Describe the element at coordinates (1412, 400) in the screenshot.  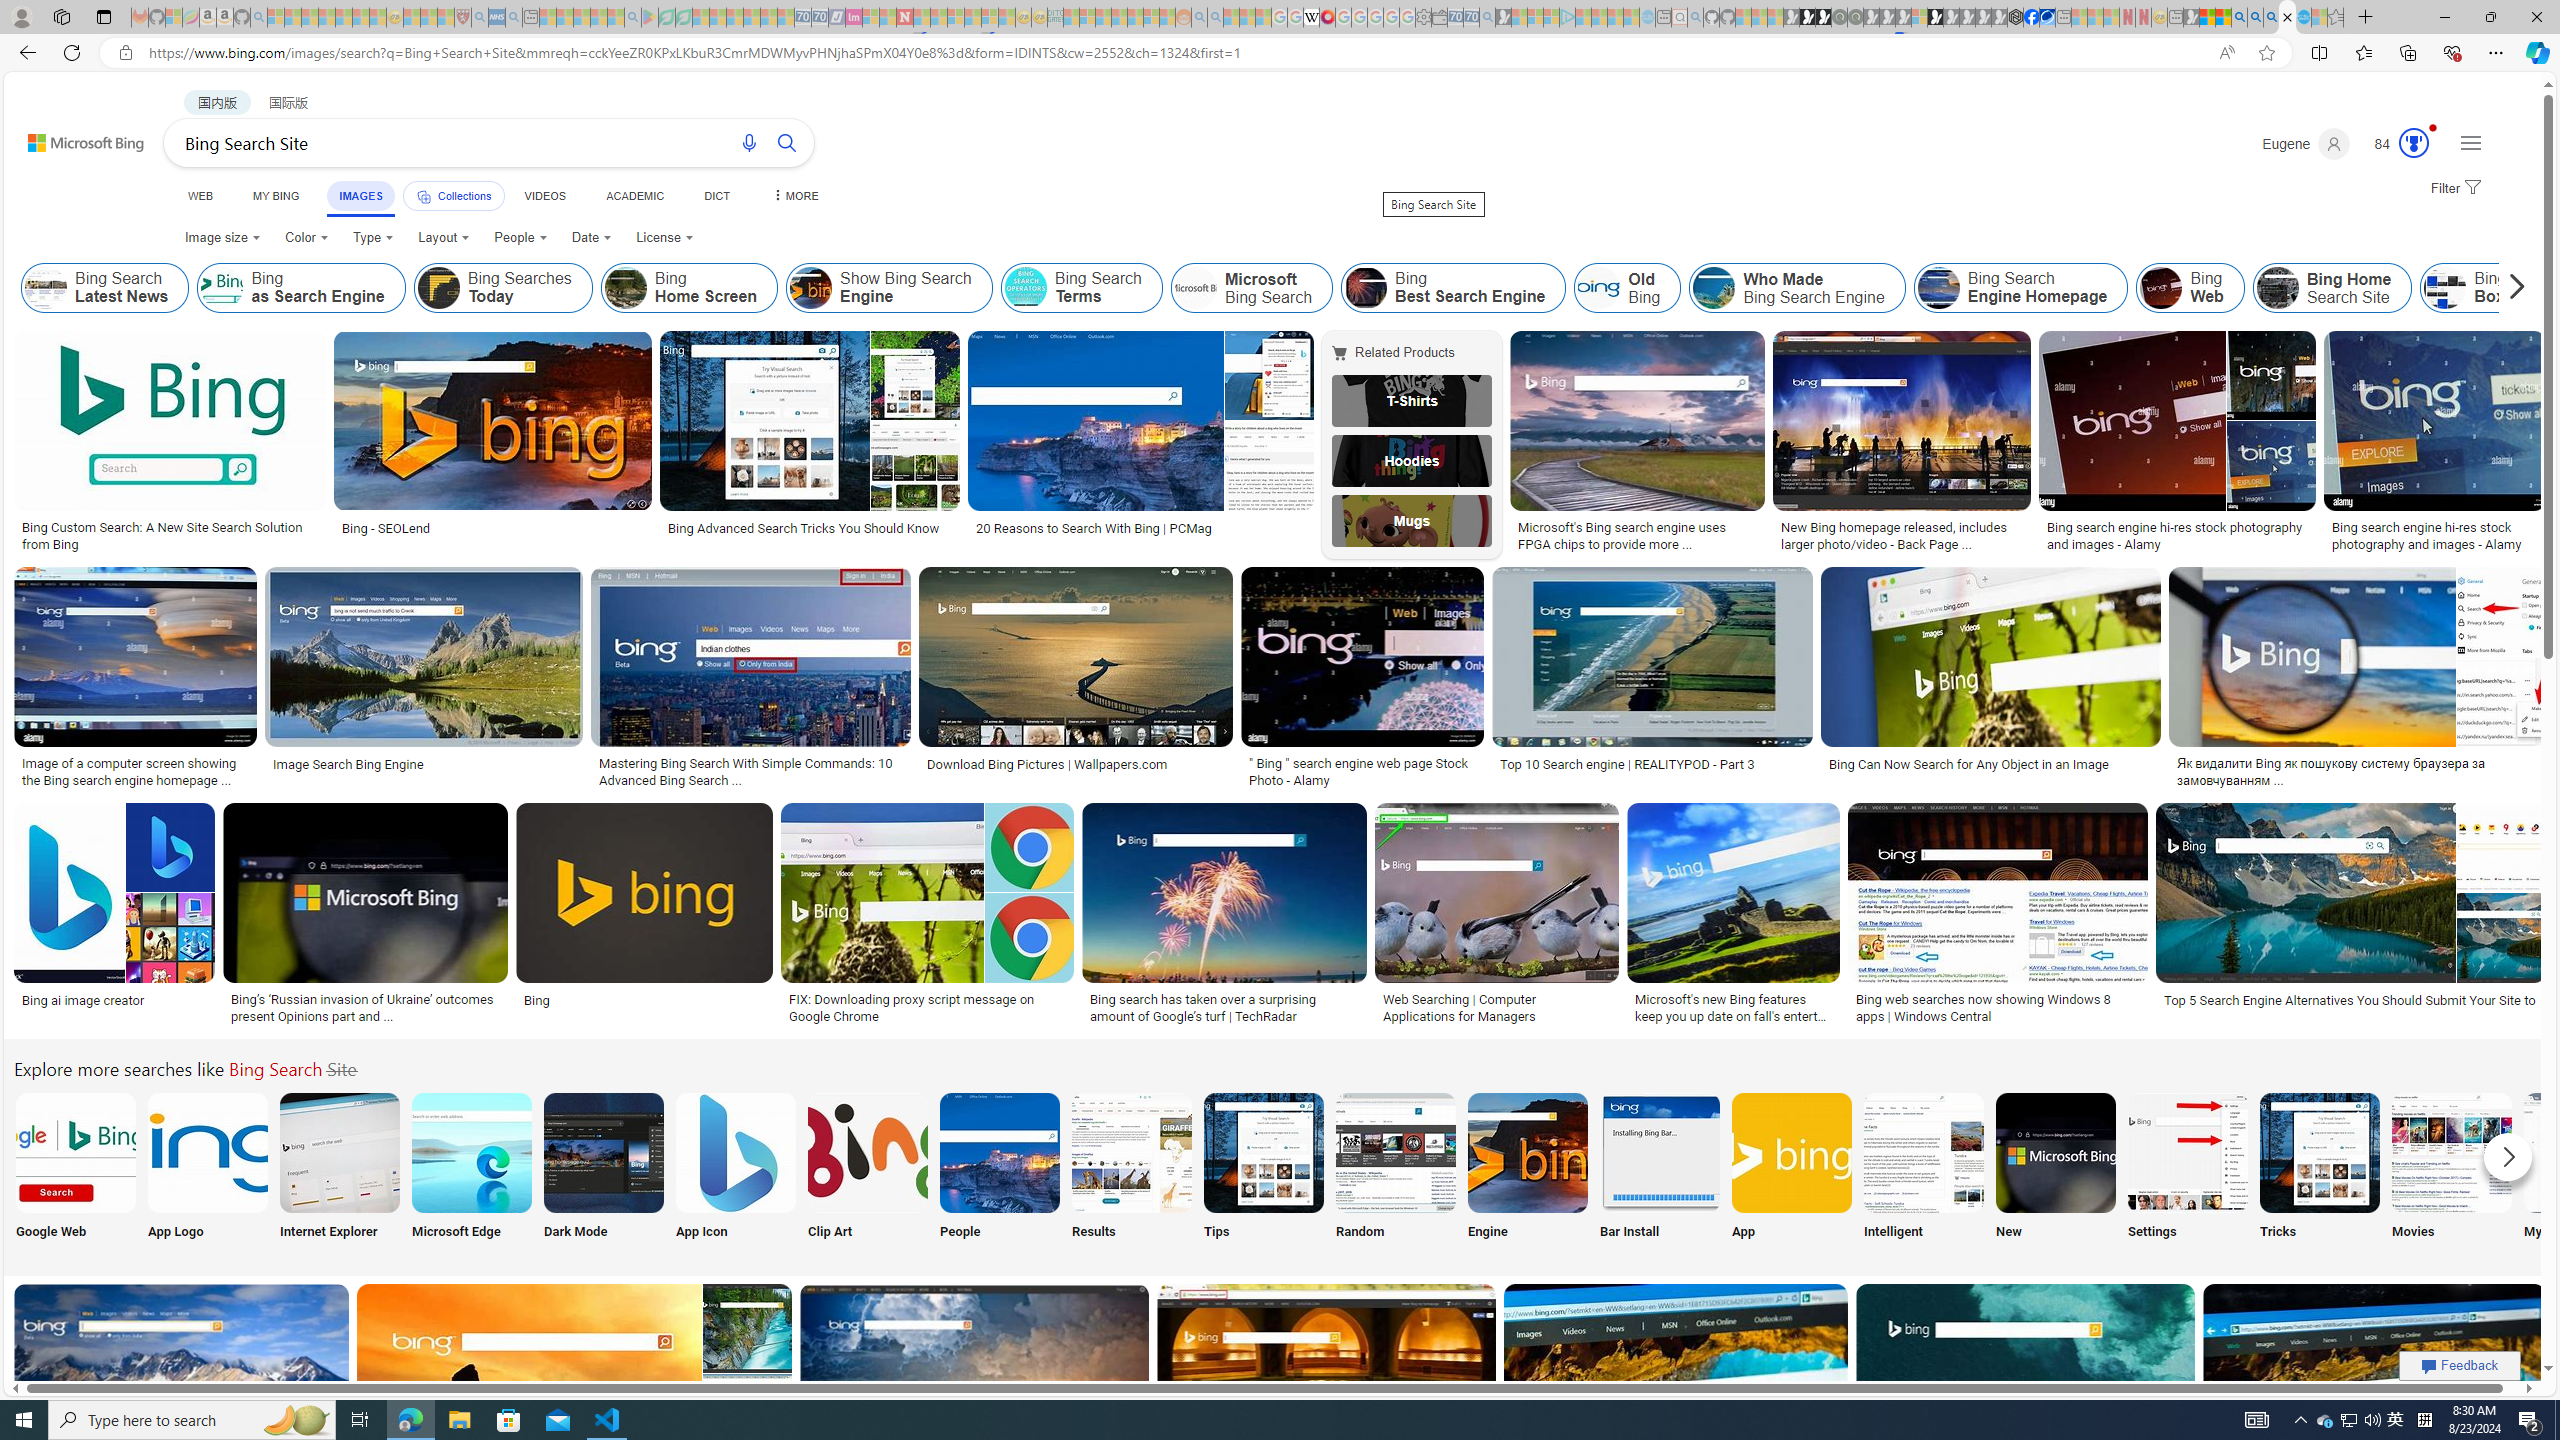
I see `Bing T-Shirts` at that location.